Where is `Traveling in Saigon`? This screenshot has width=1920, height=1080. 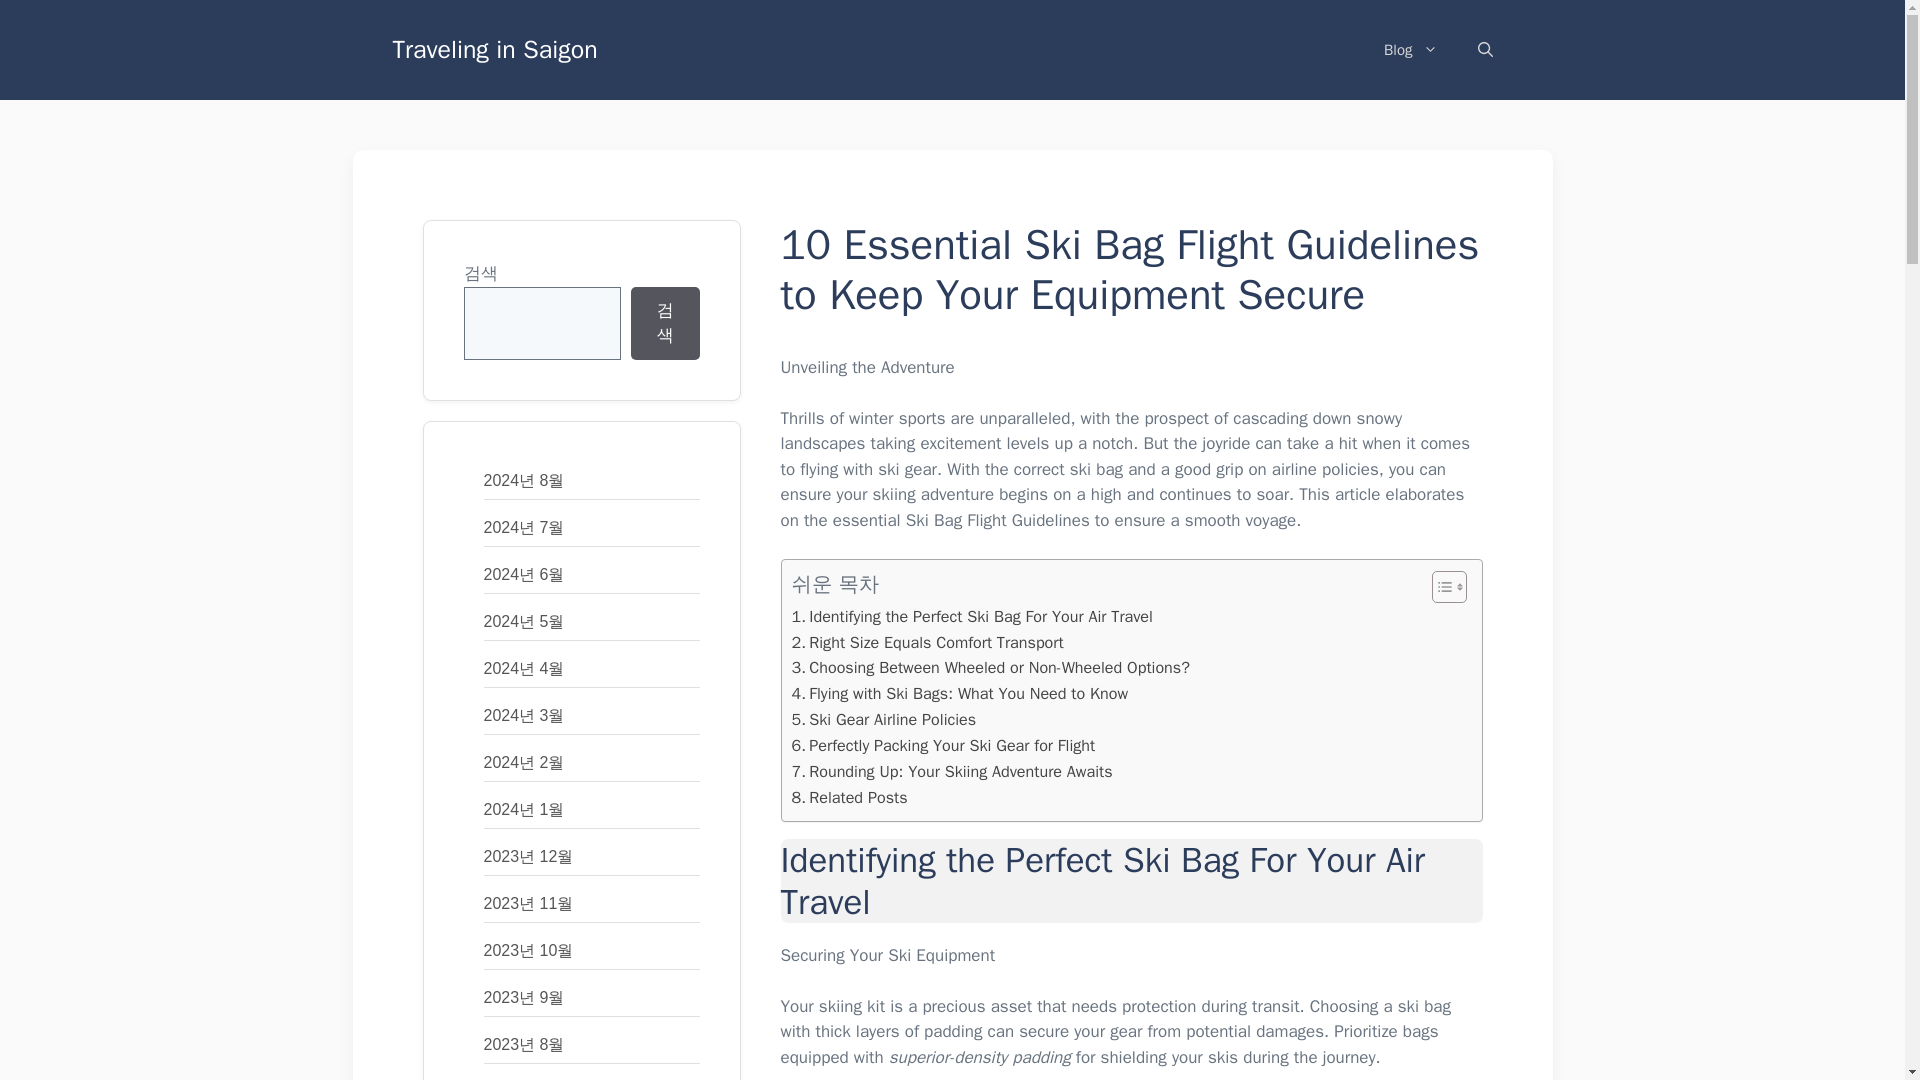 Traveling in Saigon is located at coordinates (494, 48).